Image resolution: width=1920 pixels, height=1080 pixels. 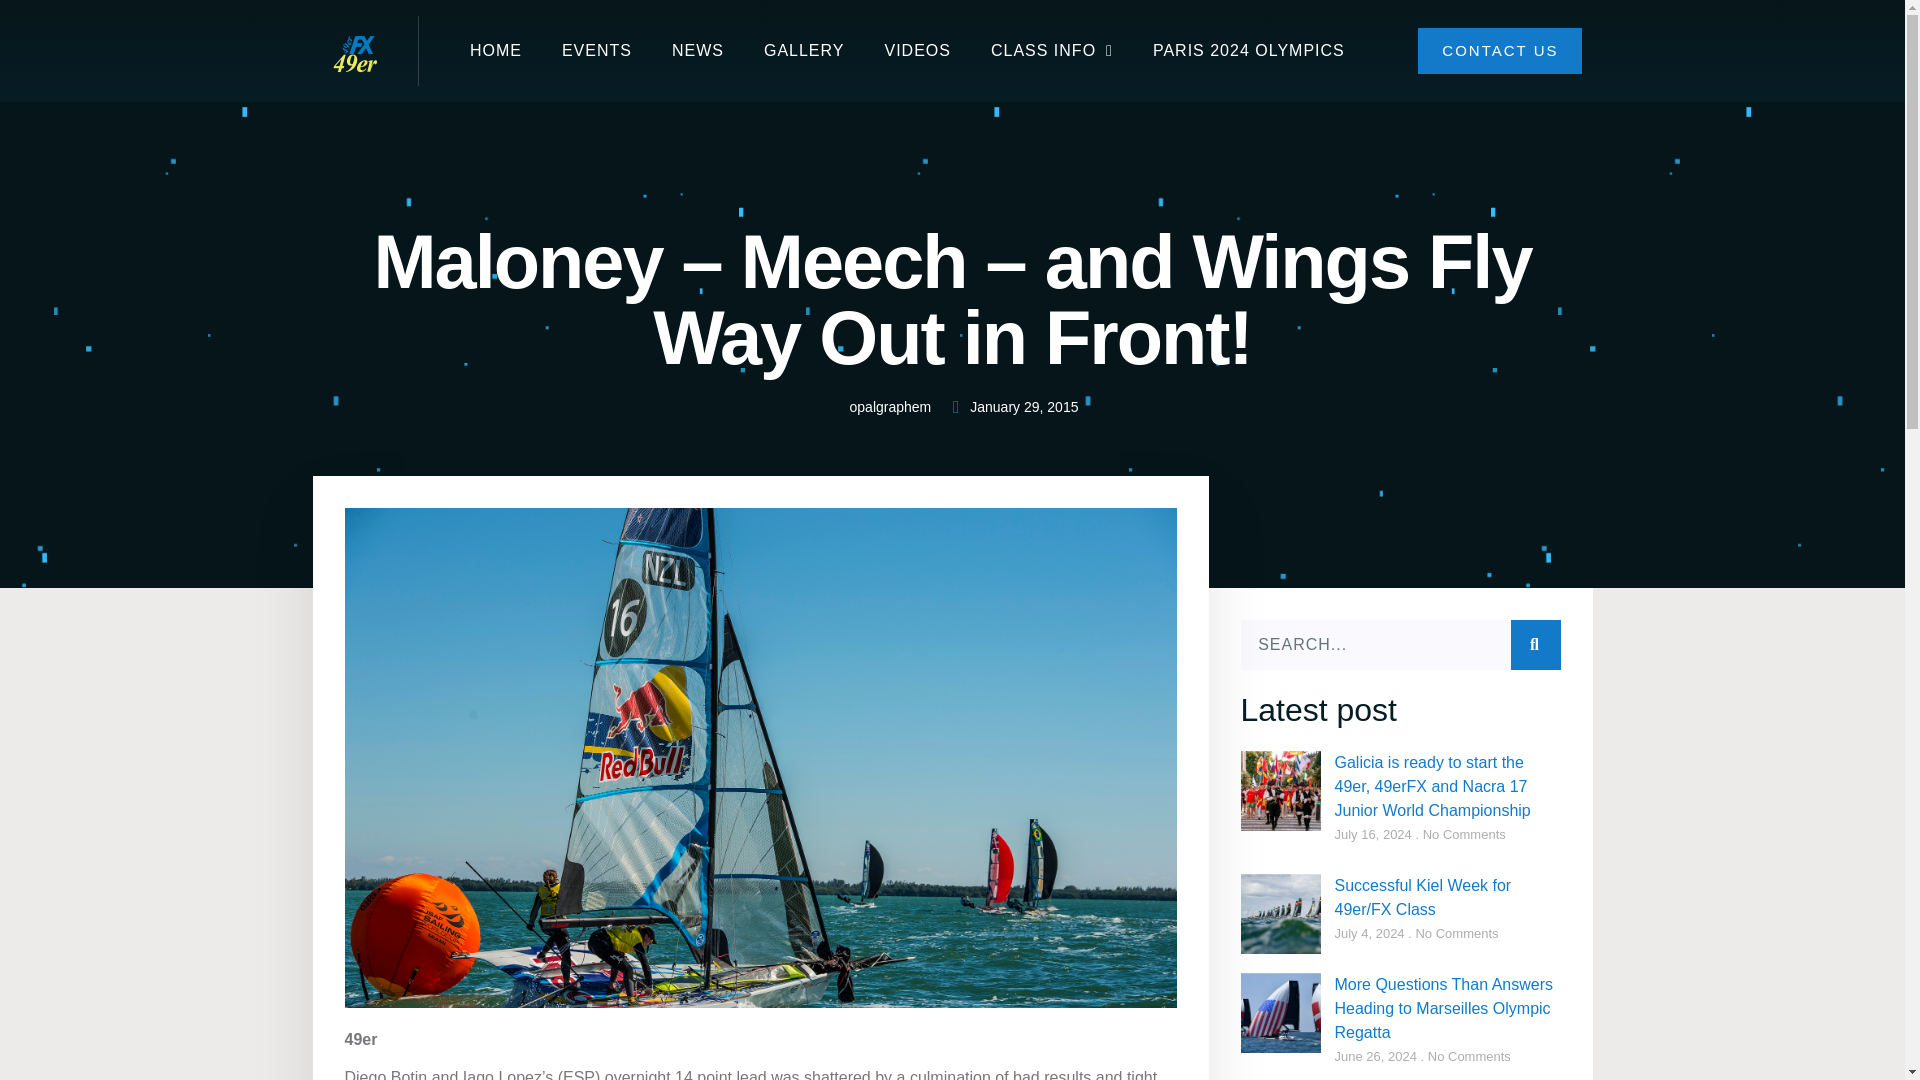 What do you see at coordinates (495, 50) in the screenshot?
I see `HOME` at bounding box center [495, 50].